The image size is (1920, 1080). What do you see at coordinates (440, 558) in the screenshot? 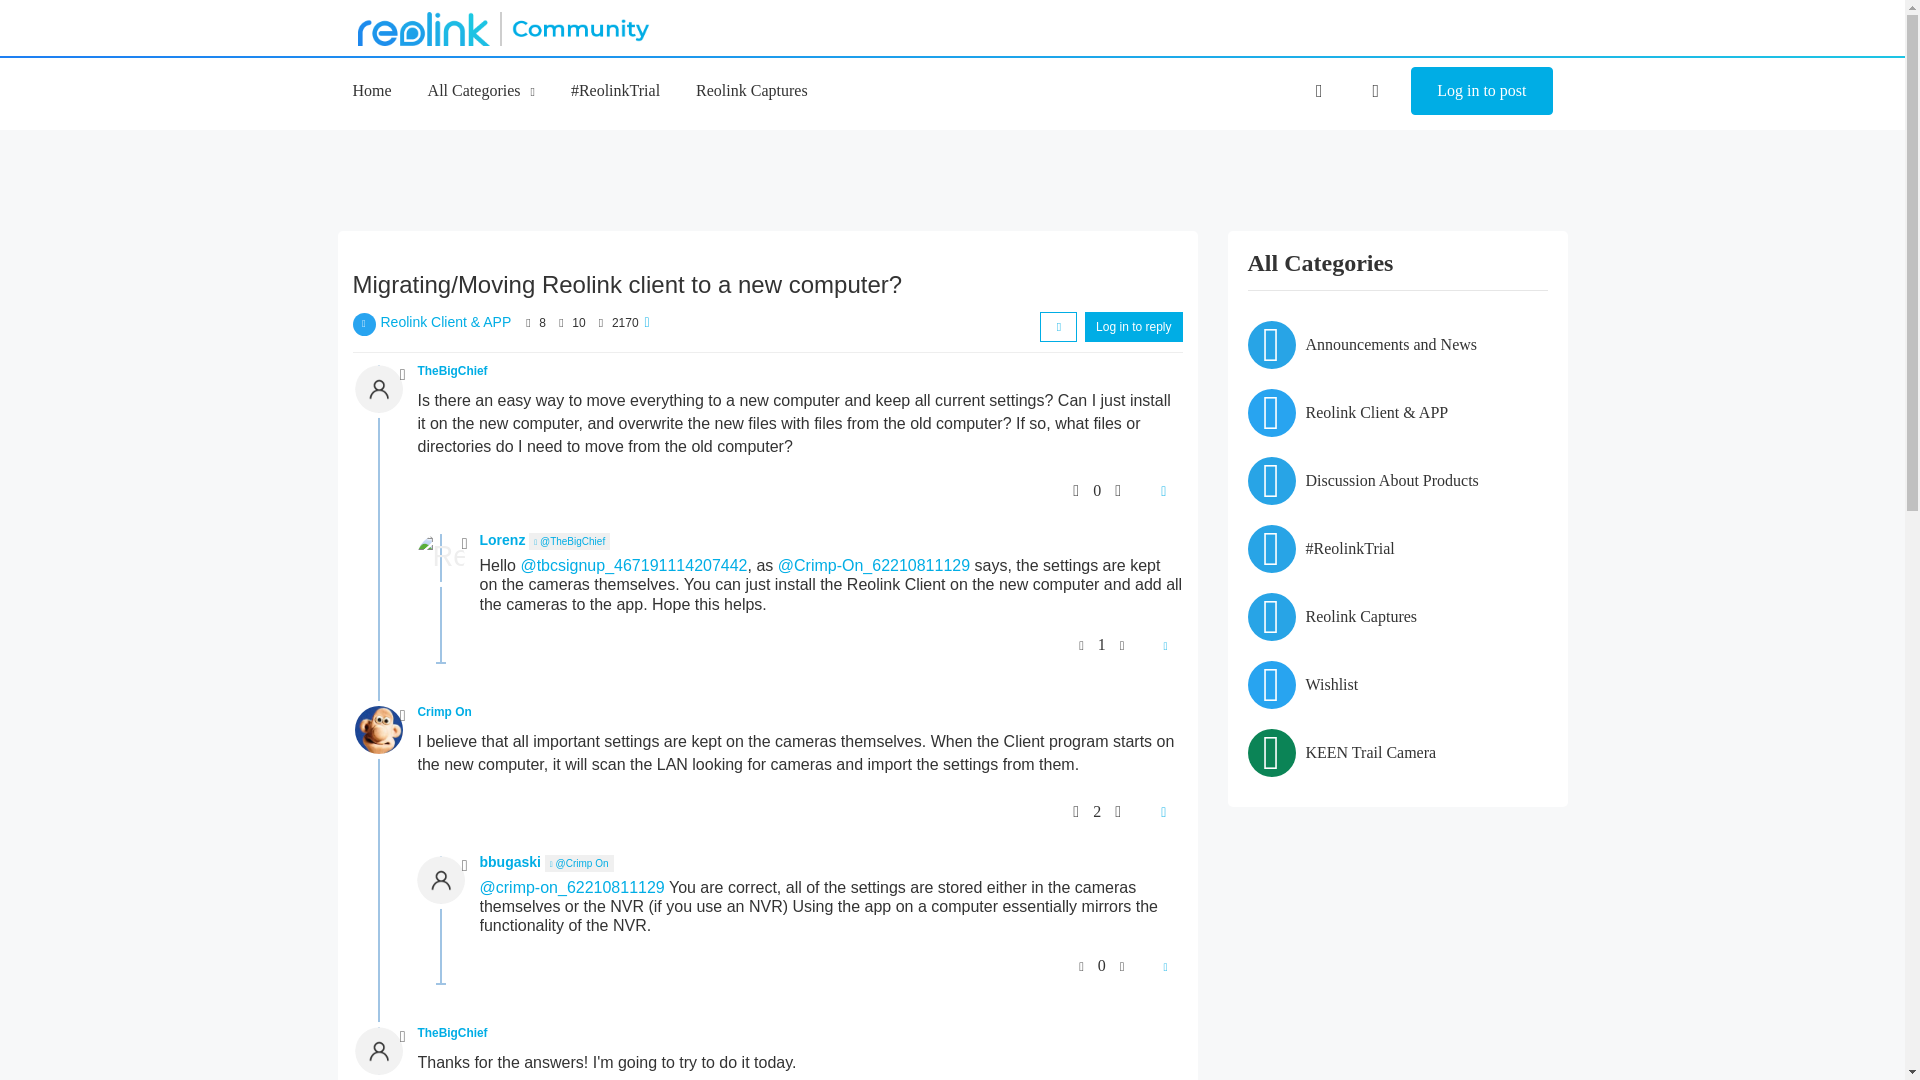
I see `Reolink Lorenz` at bounding box center [440, 558].